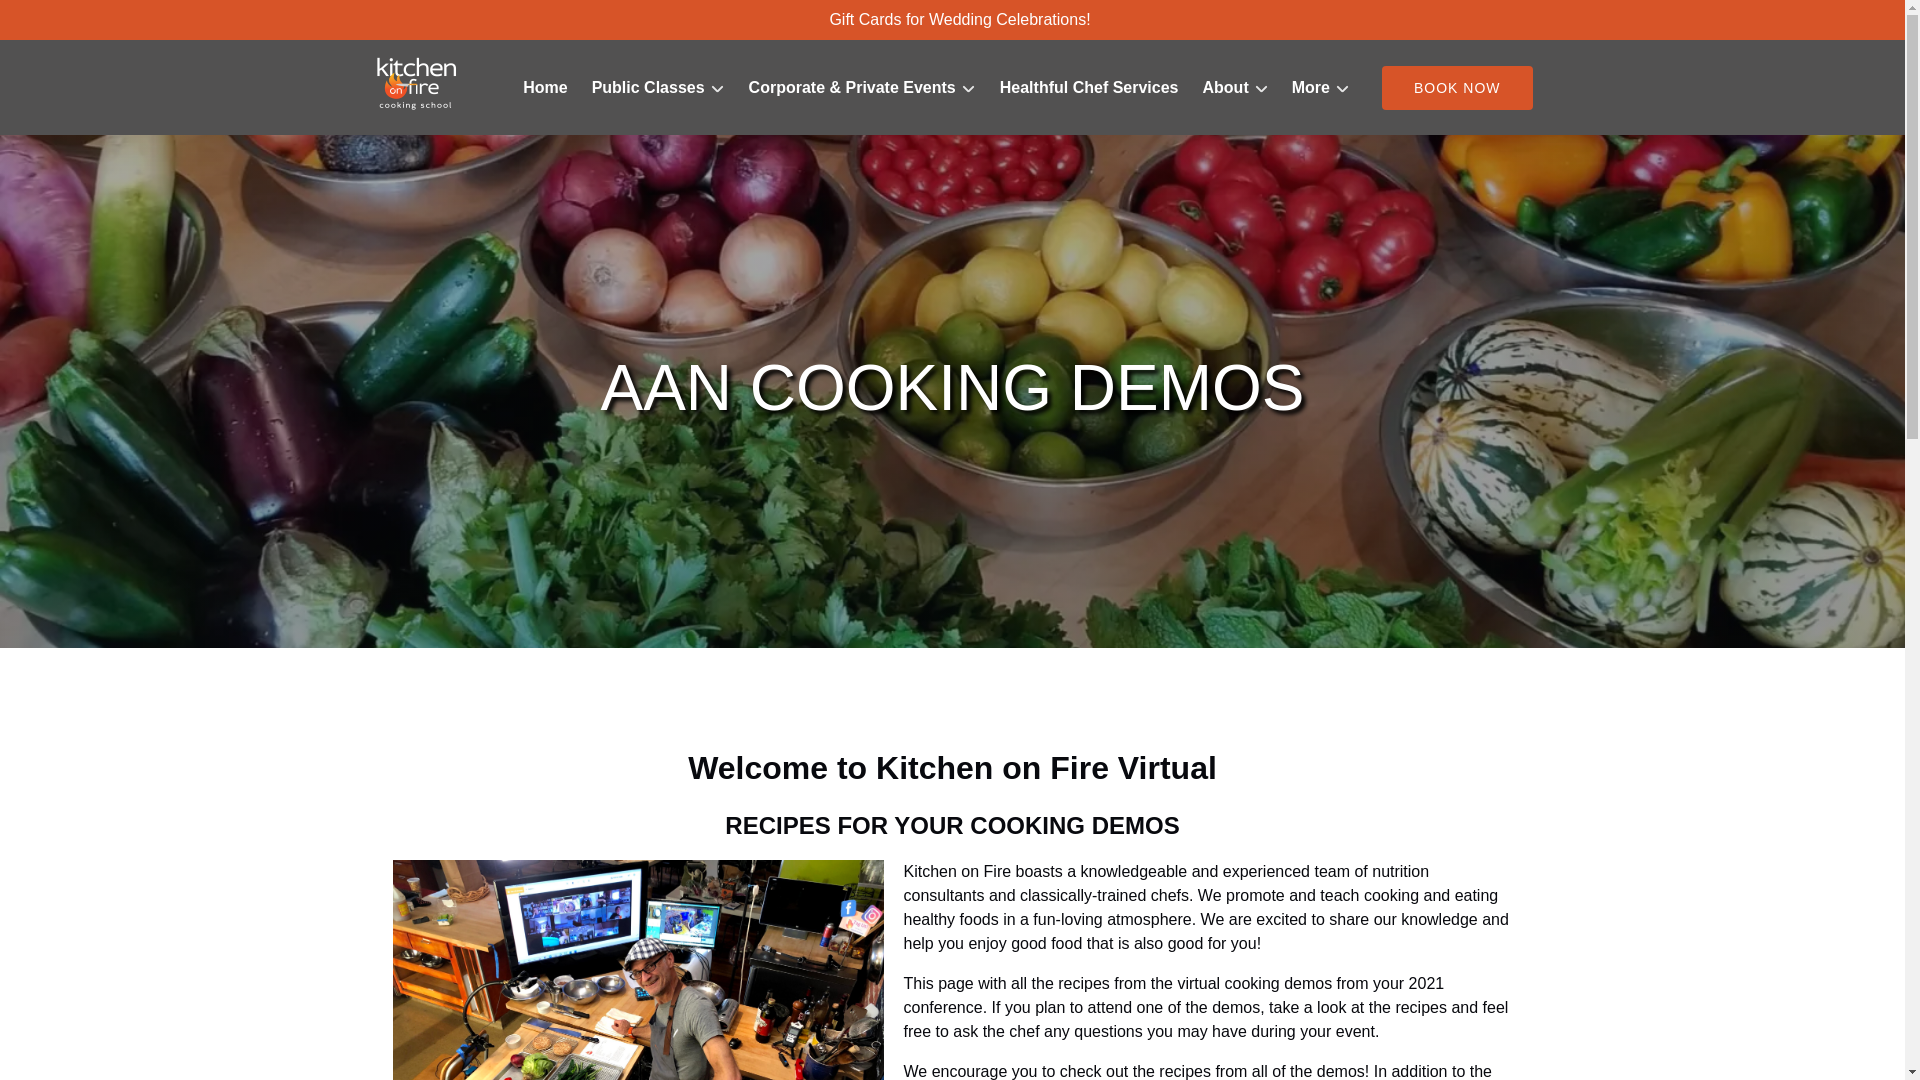  I want to click on Skip to content, so click(62, 21).